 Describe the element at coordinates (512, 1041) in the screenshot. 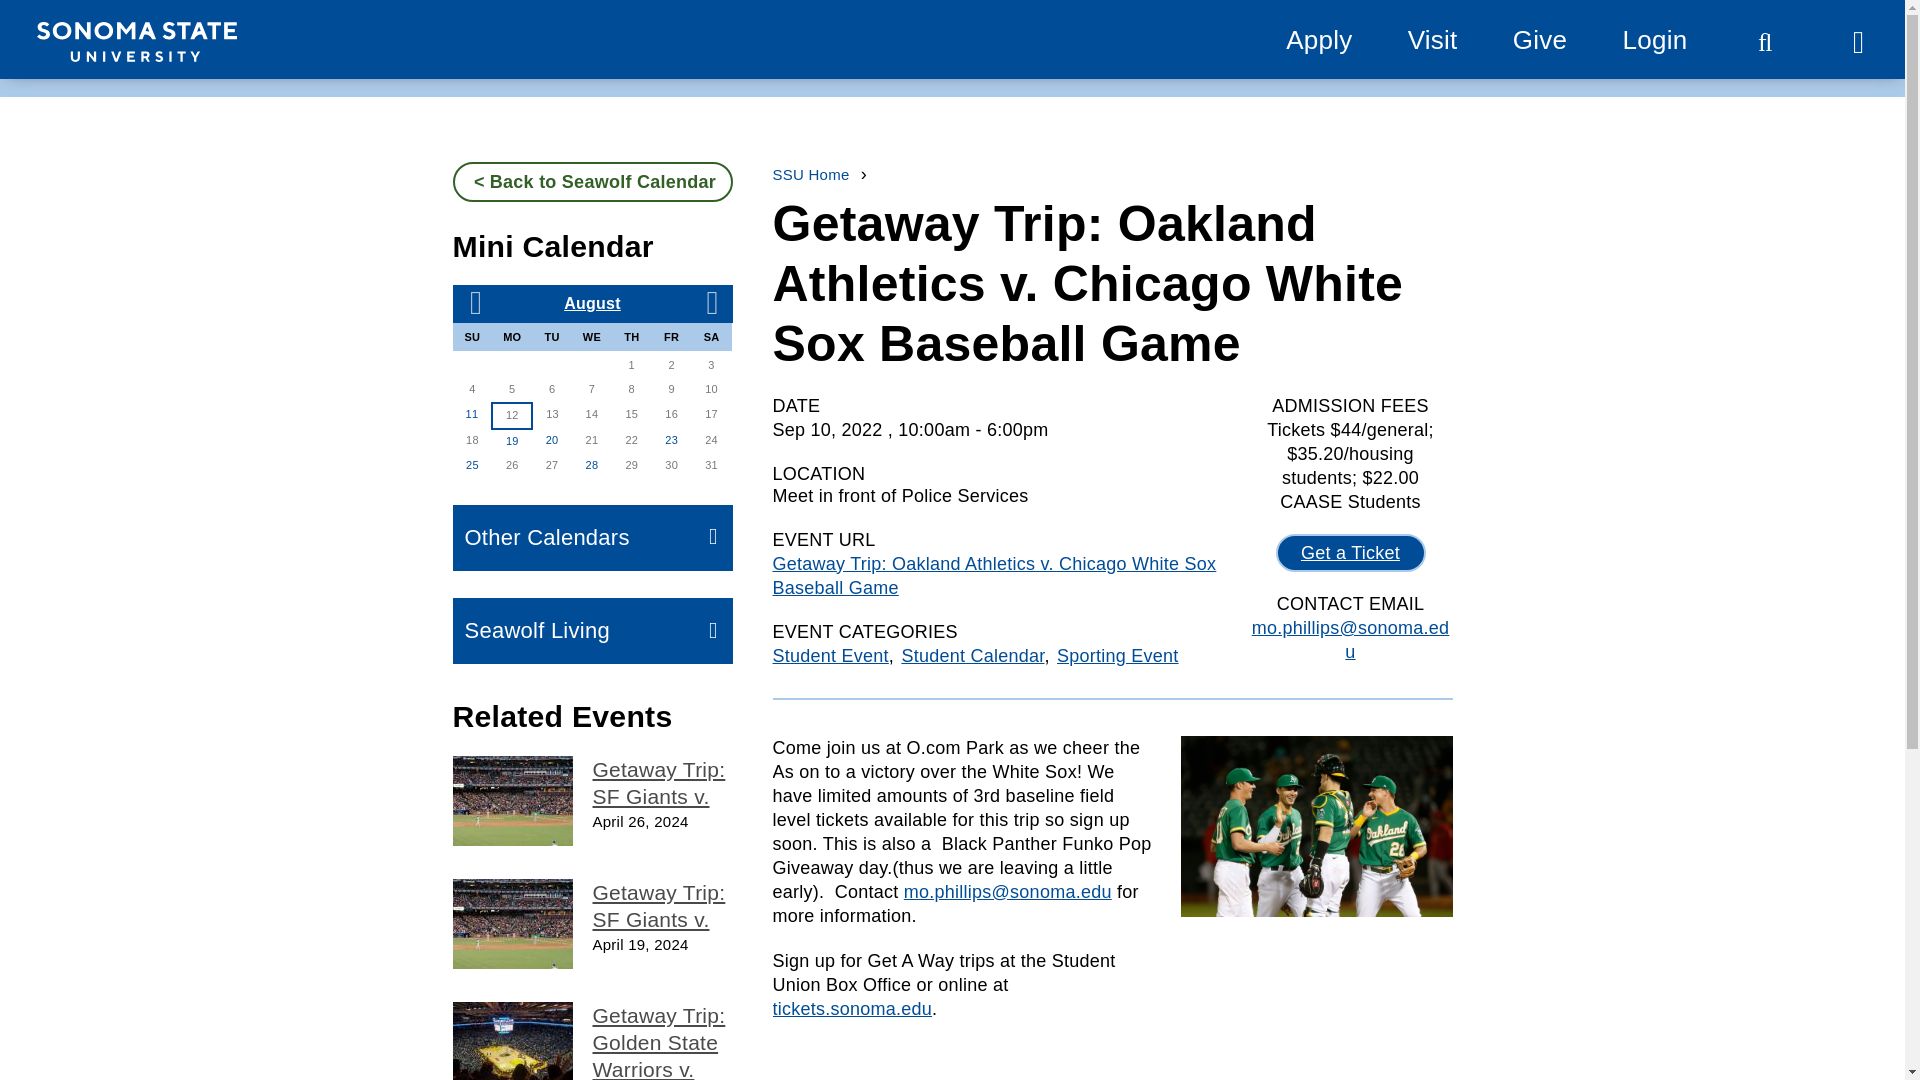

I see `Golden State Warriors Stadium` at that location.